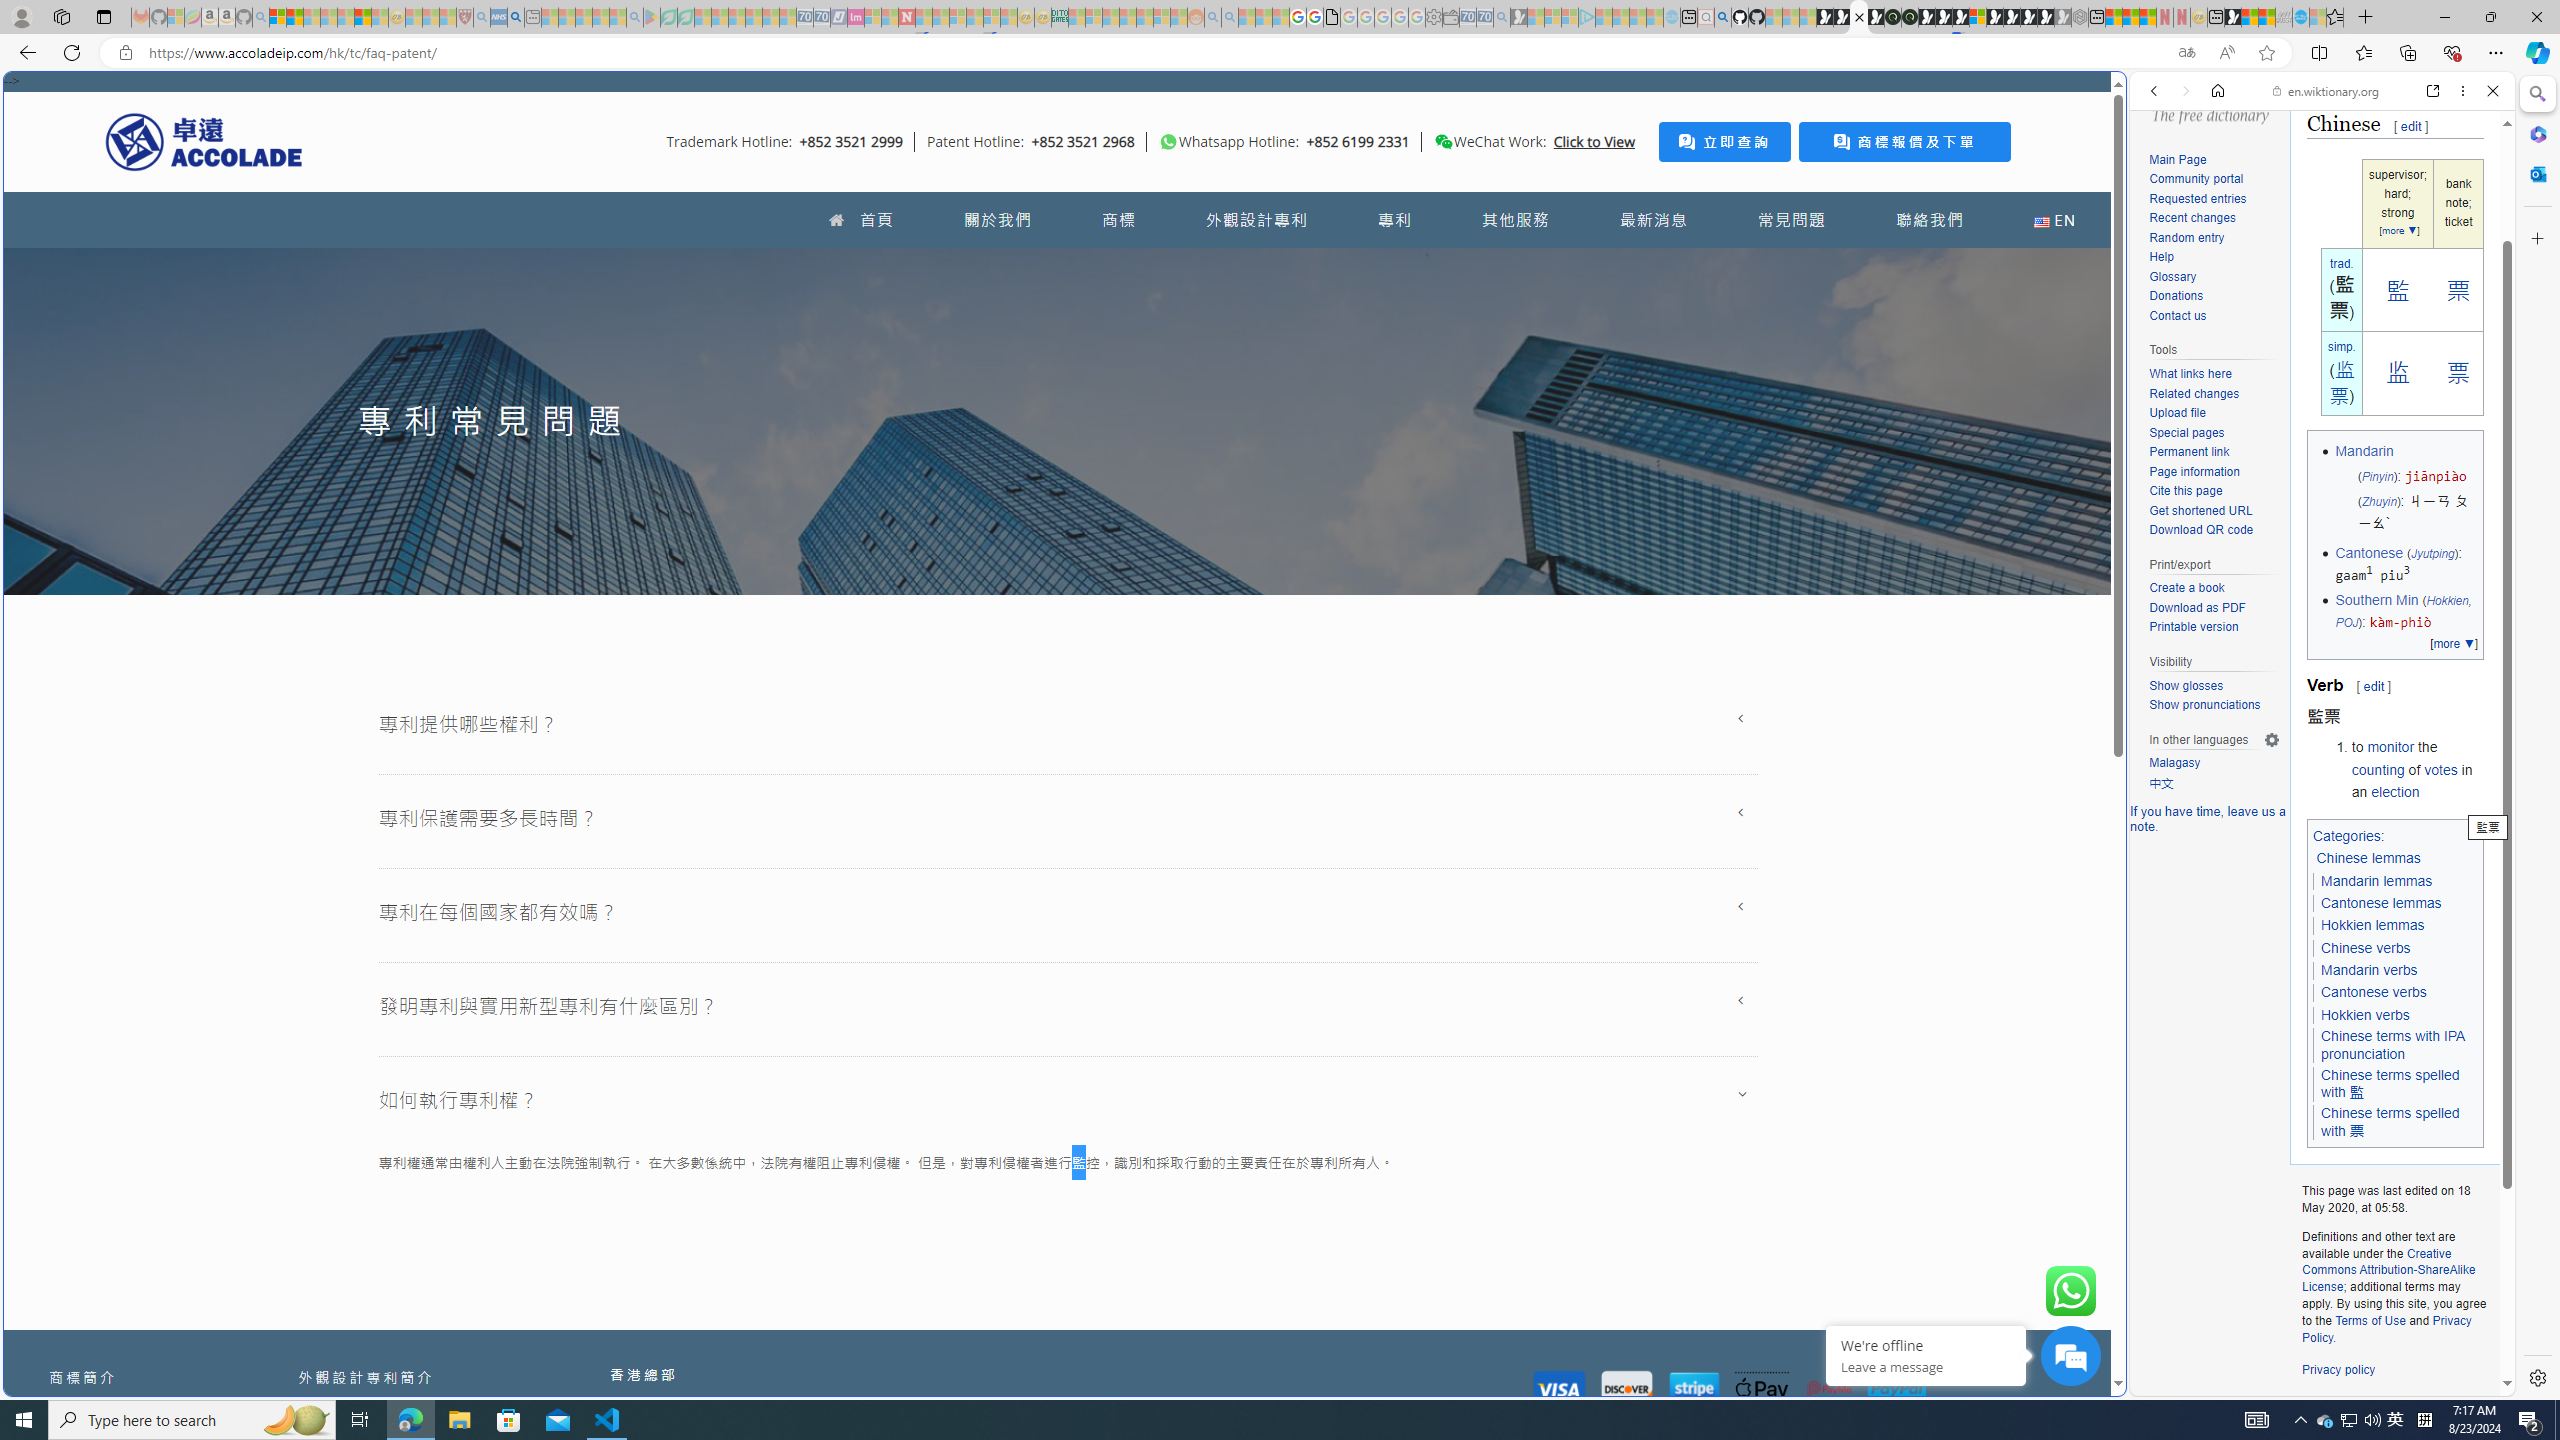 This screenshot has height=1440, width=2560. Describe the element at coordinates (2186, 53) in the screenshot. I see `Show translate options` at that location.